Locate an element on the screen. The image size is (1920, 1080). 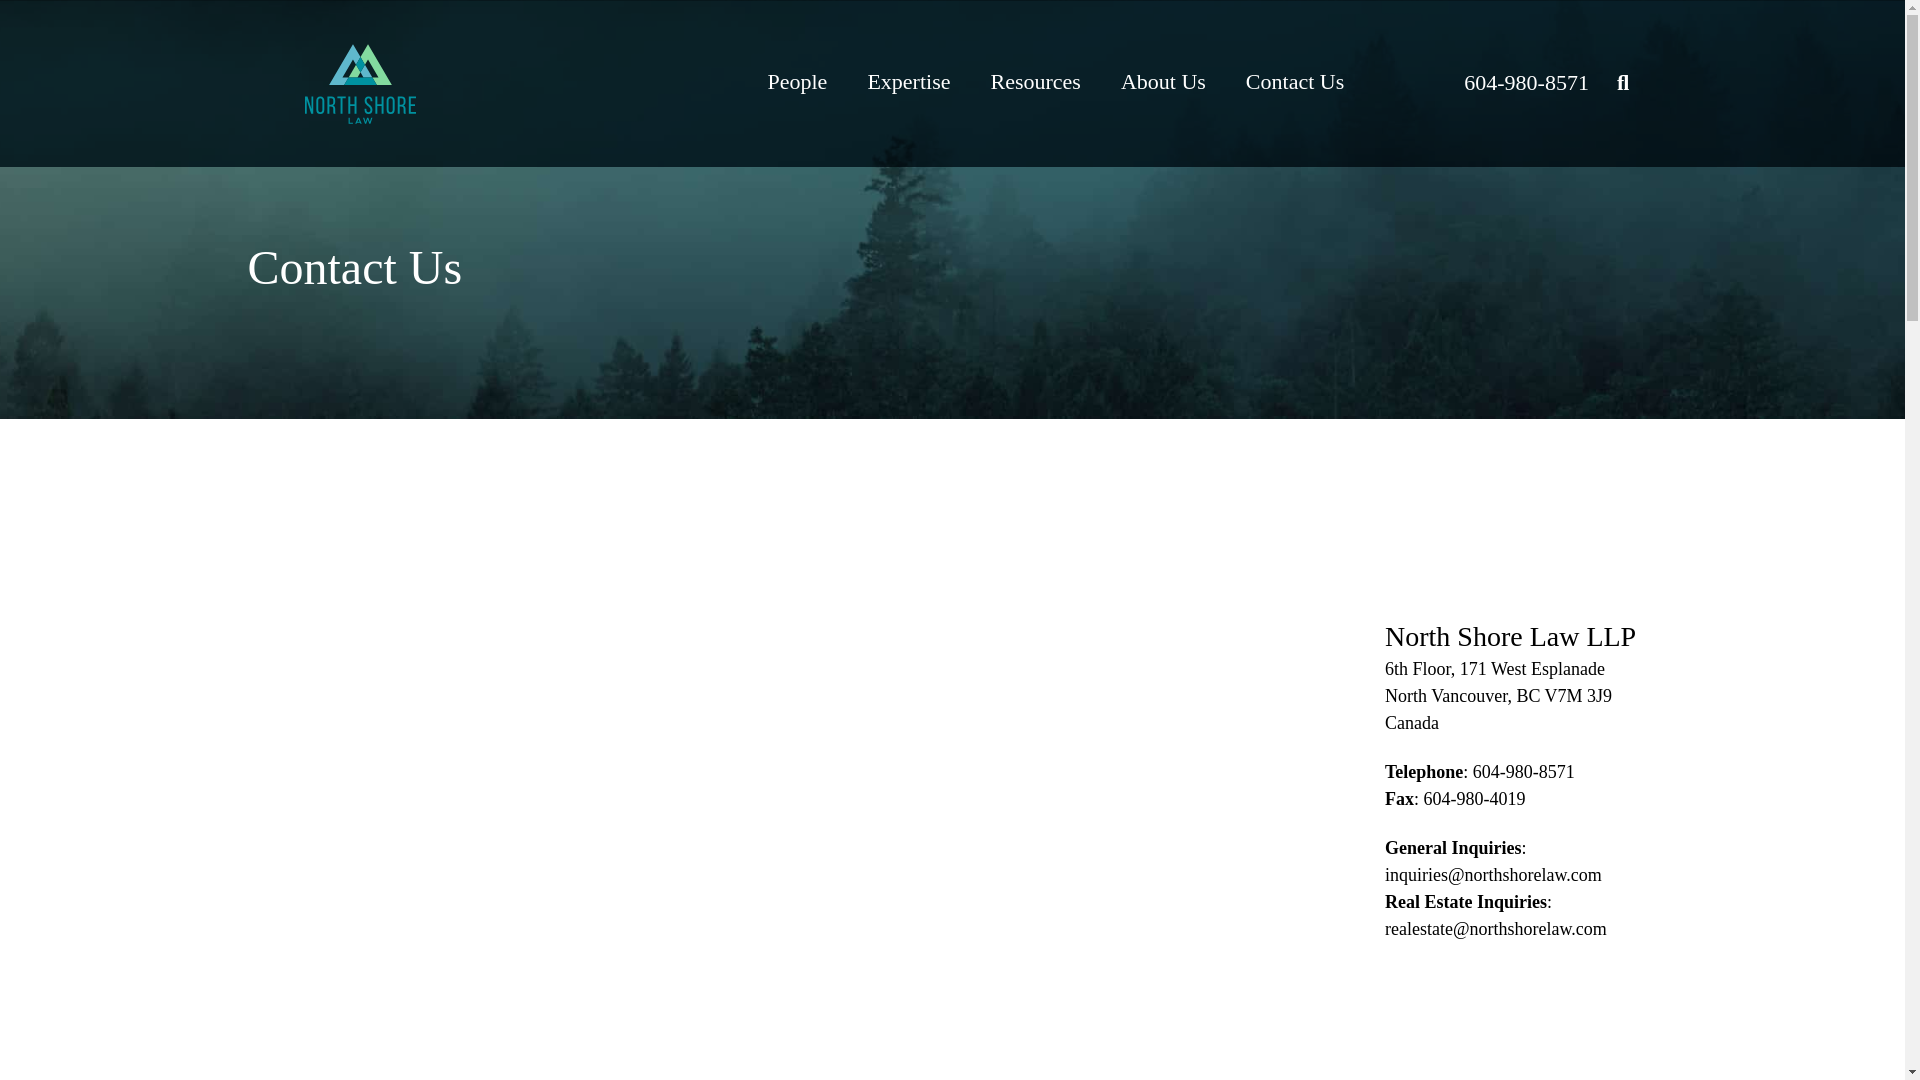
People is located at coordinates (798, 80).